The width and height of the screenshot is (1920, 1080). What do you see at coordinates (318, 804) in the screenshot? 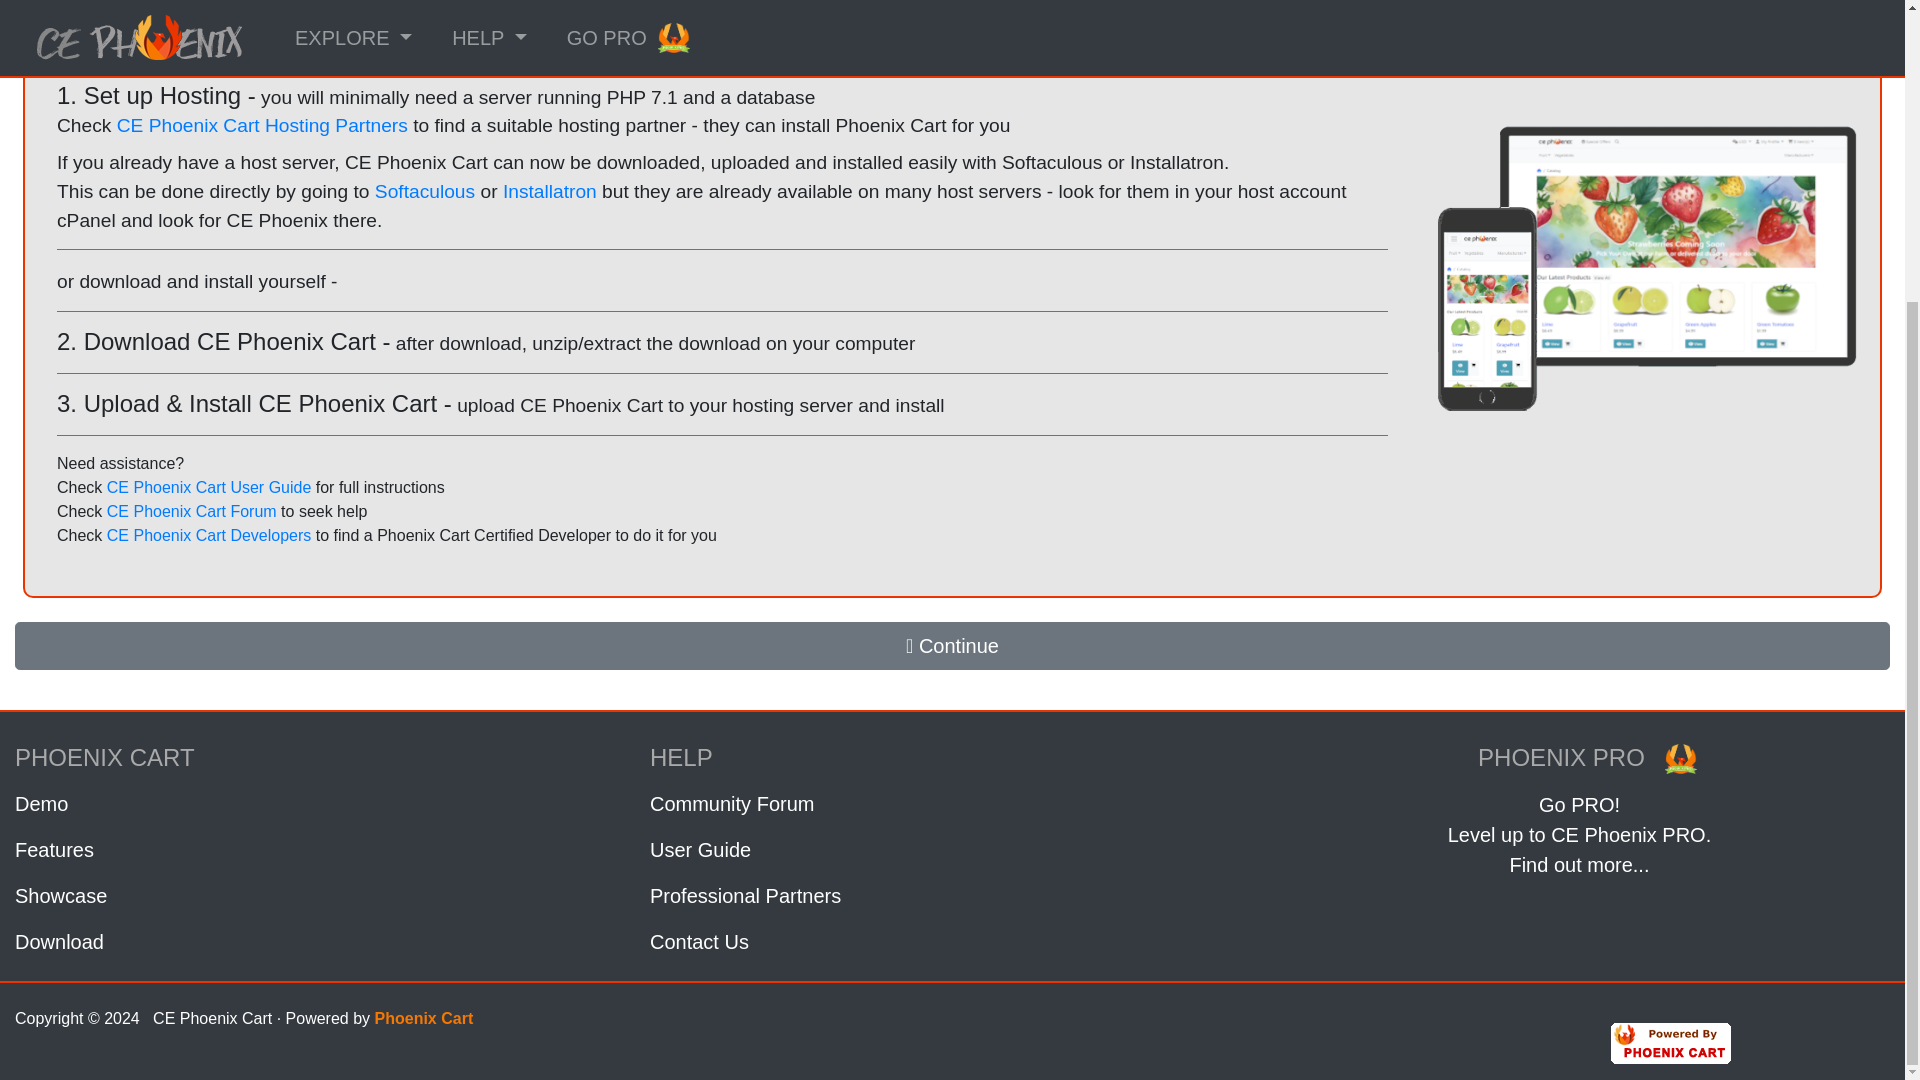
I see `Demo` at bounding box center [318, 804].